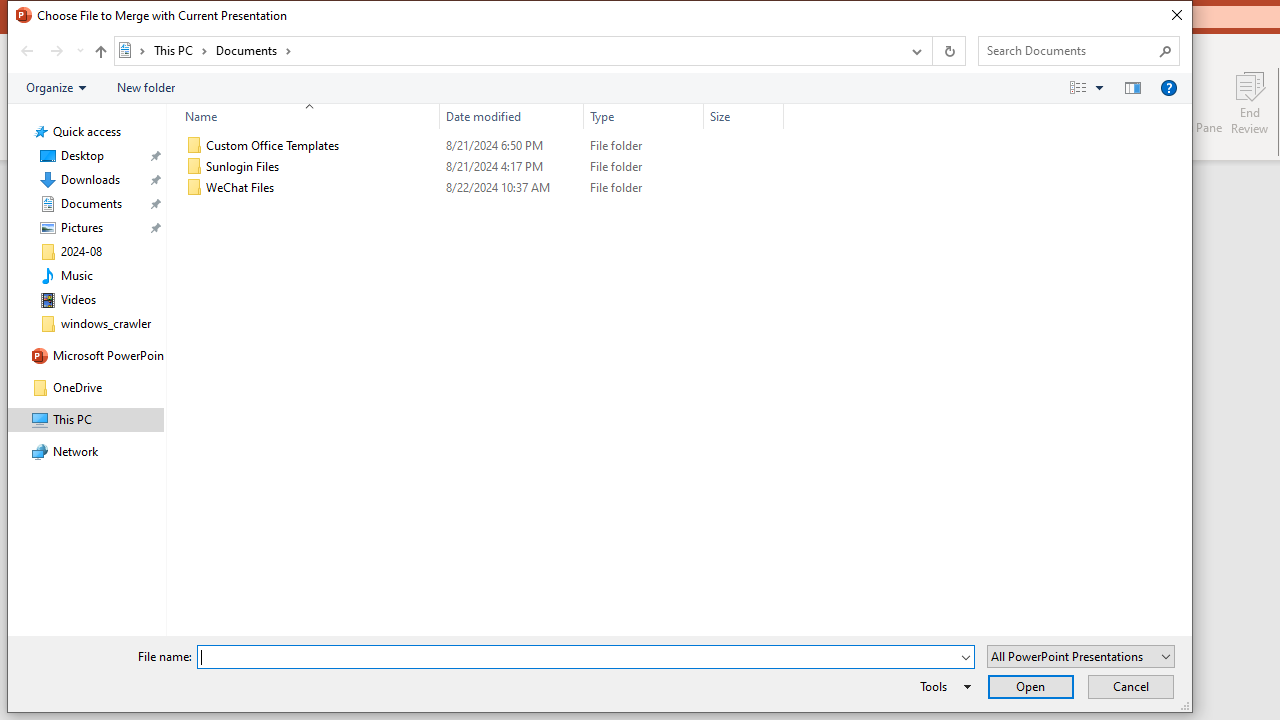  I want to click on All locations, so click(132, 50).